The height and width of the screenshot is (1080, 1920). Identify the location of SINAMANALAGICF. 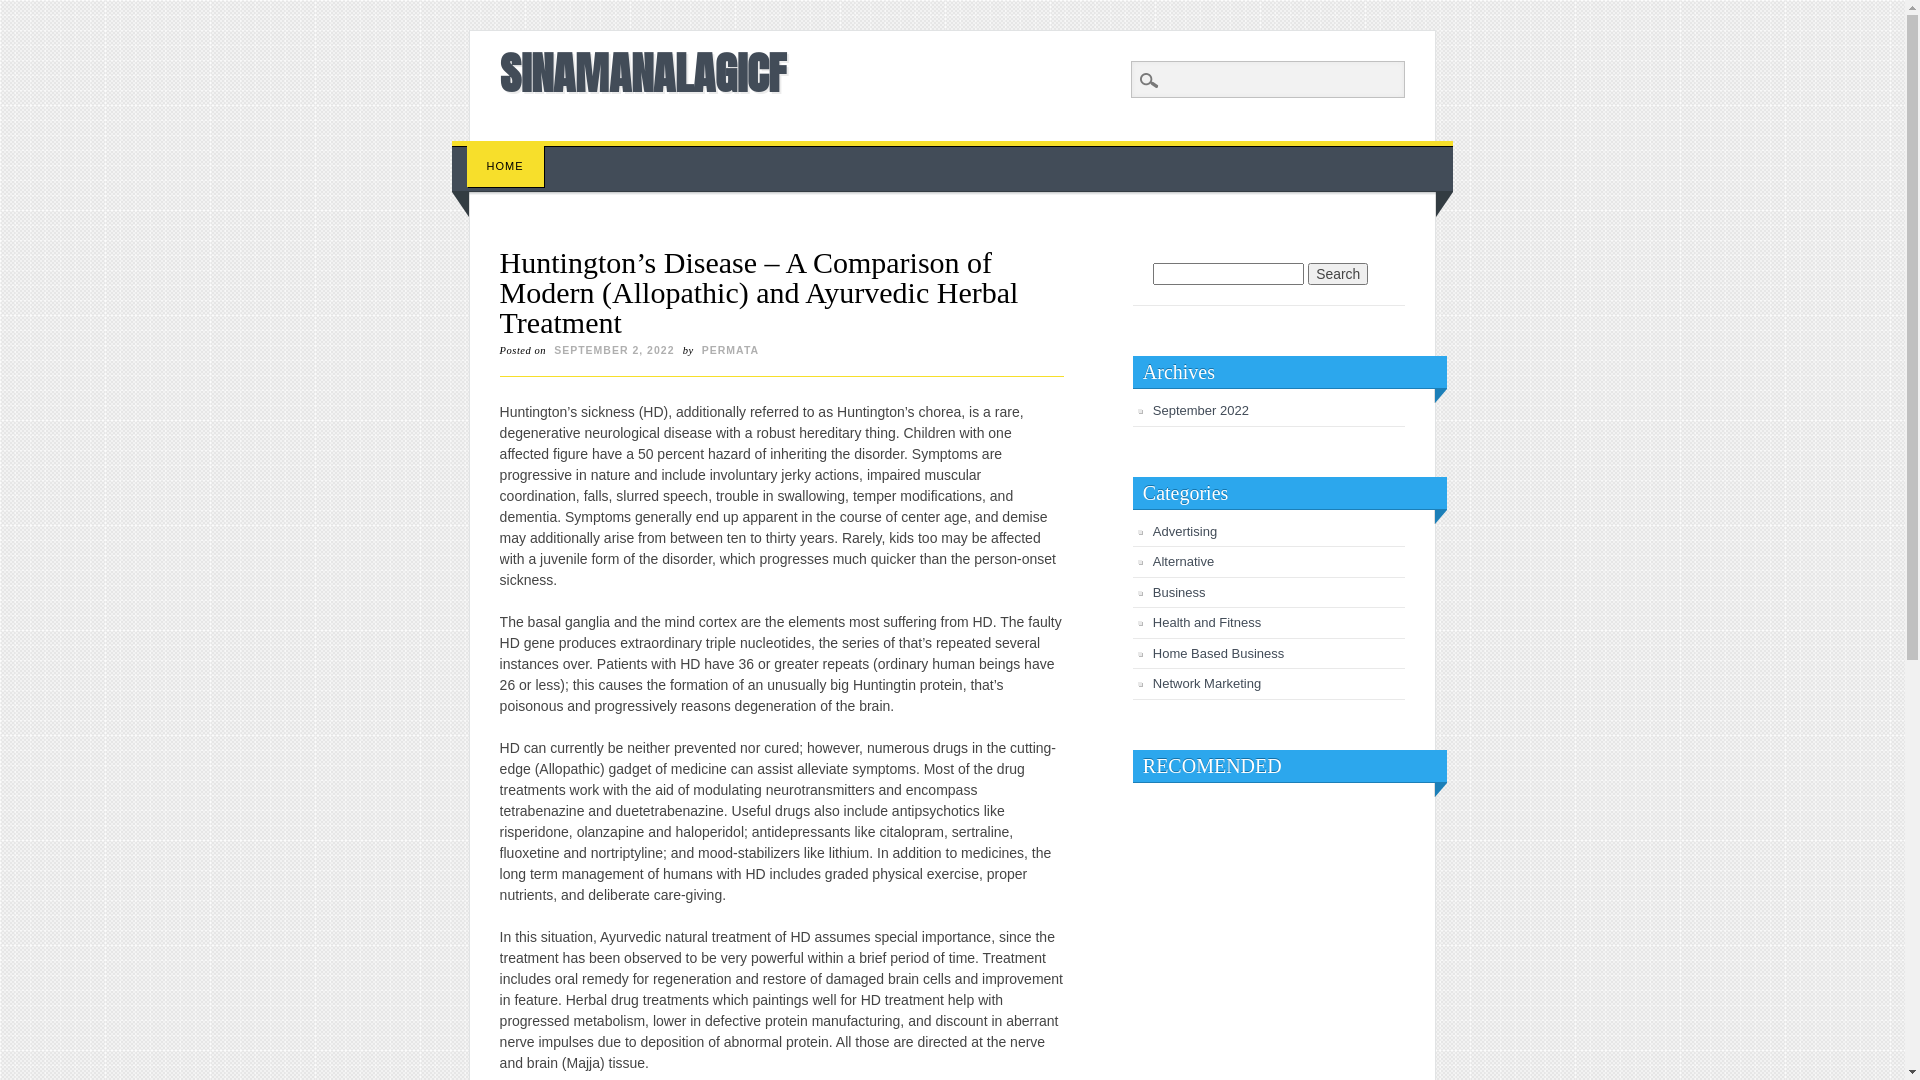
(643, 72).